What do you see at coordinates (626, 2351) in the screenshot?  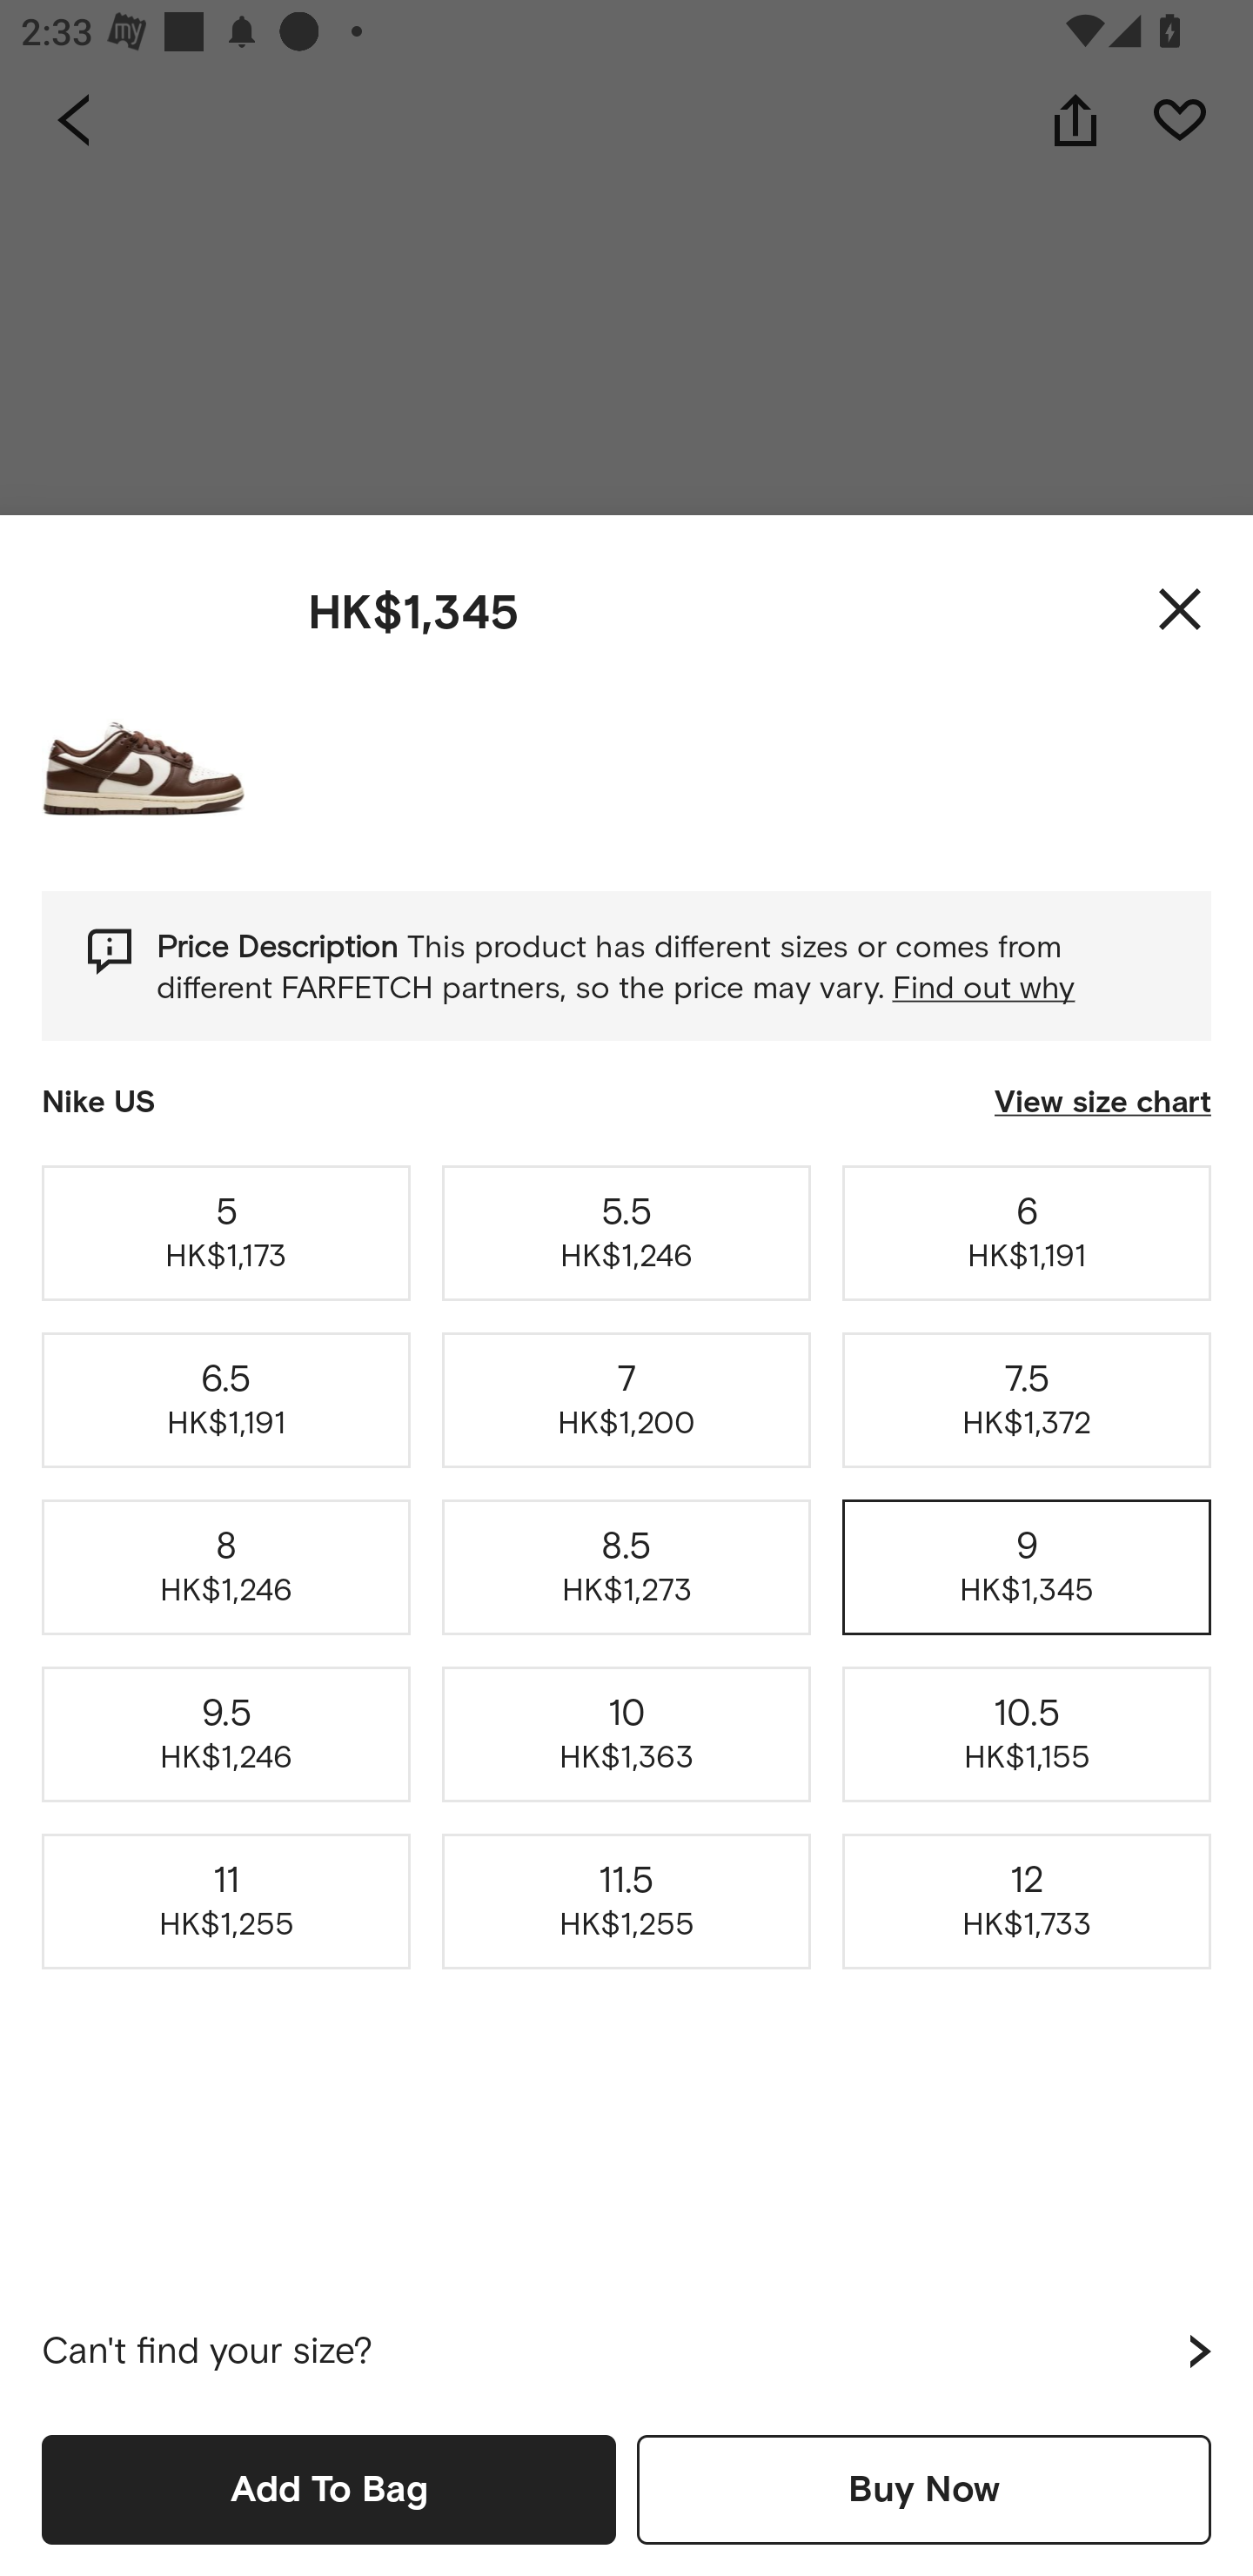 I see `Can't find your size?` at bounding box center [626, 2351].